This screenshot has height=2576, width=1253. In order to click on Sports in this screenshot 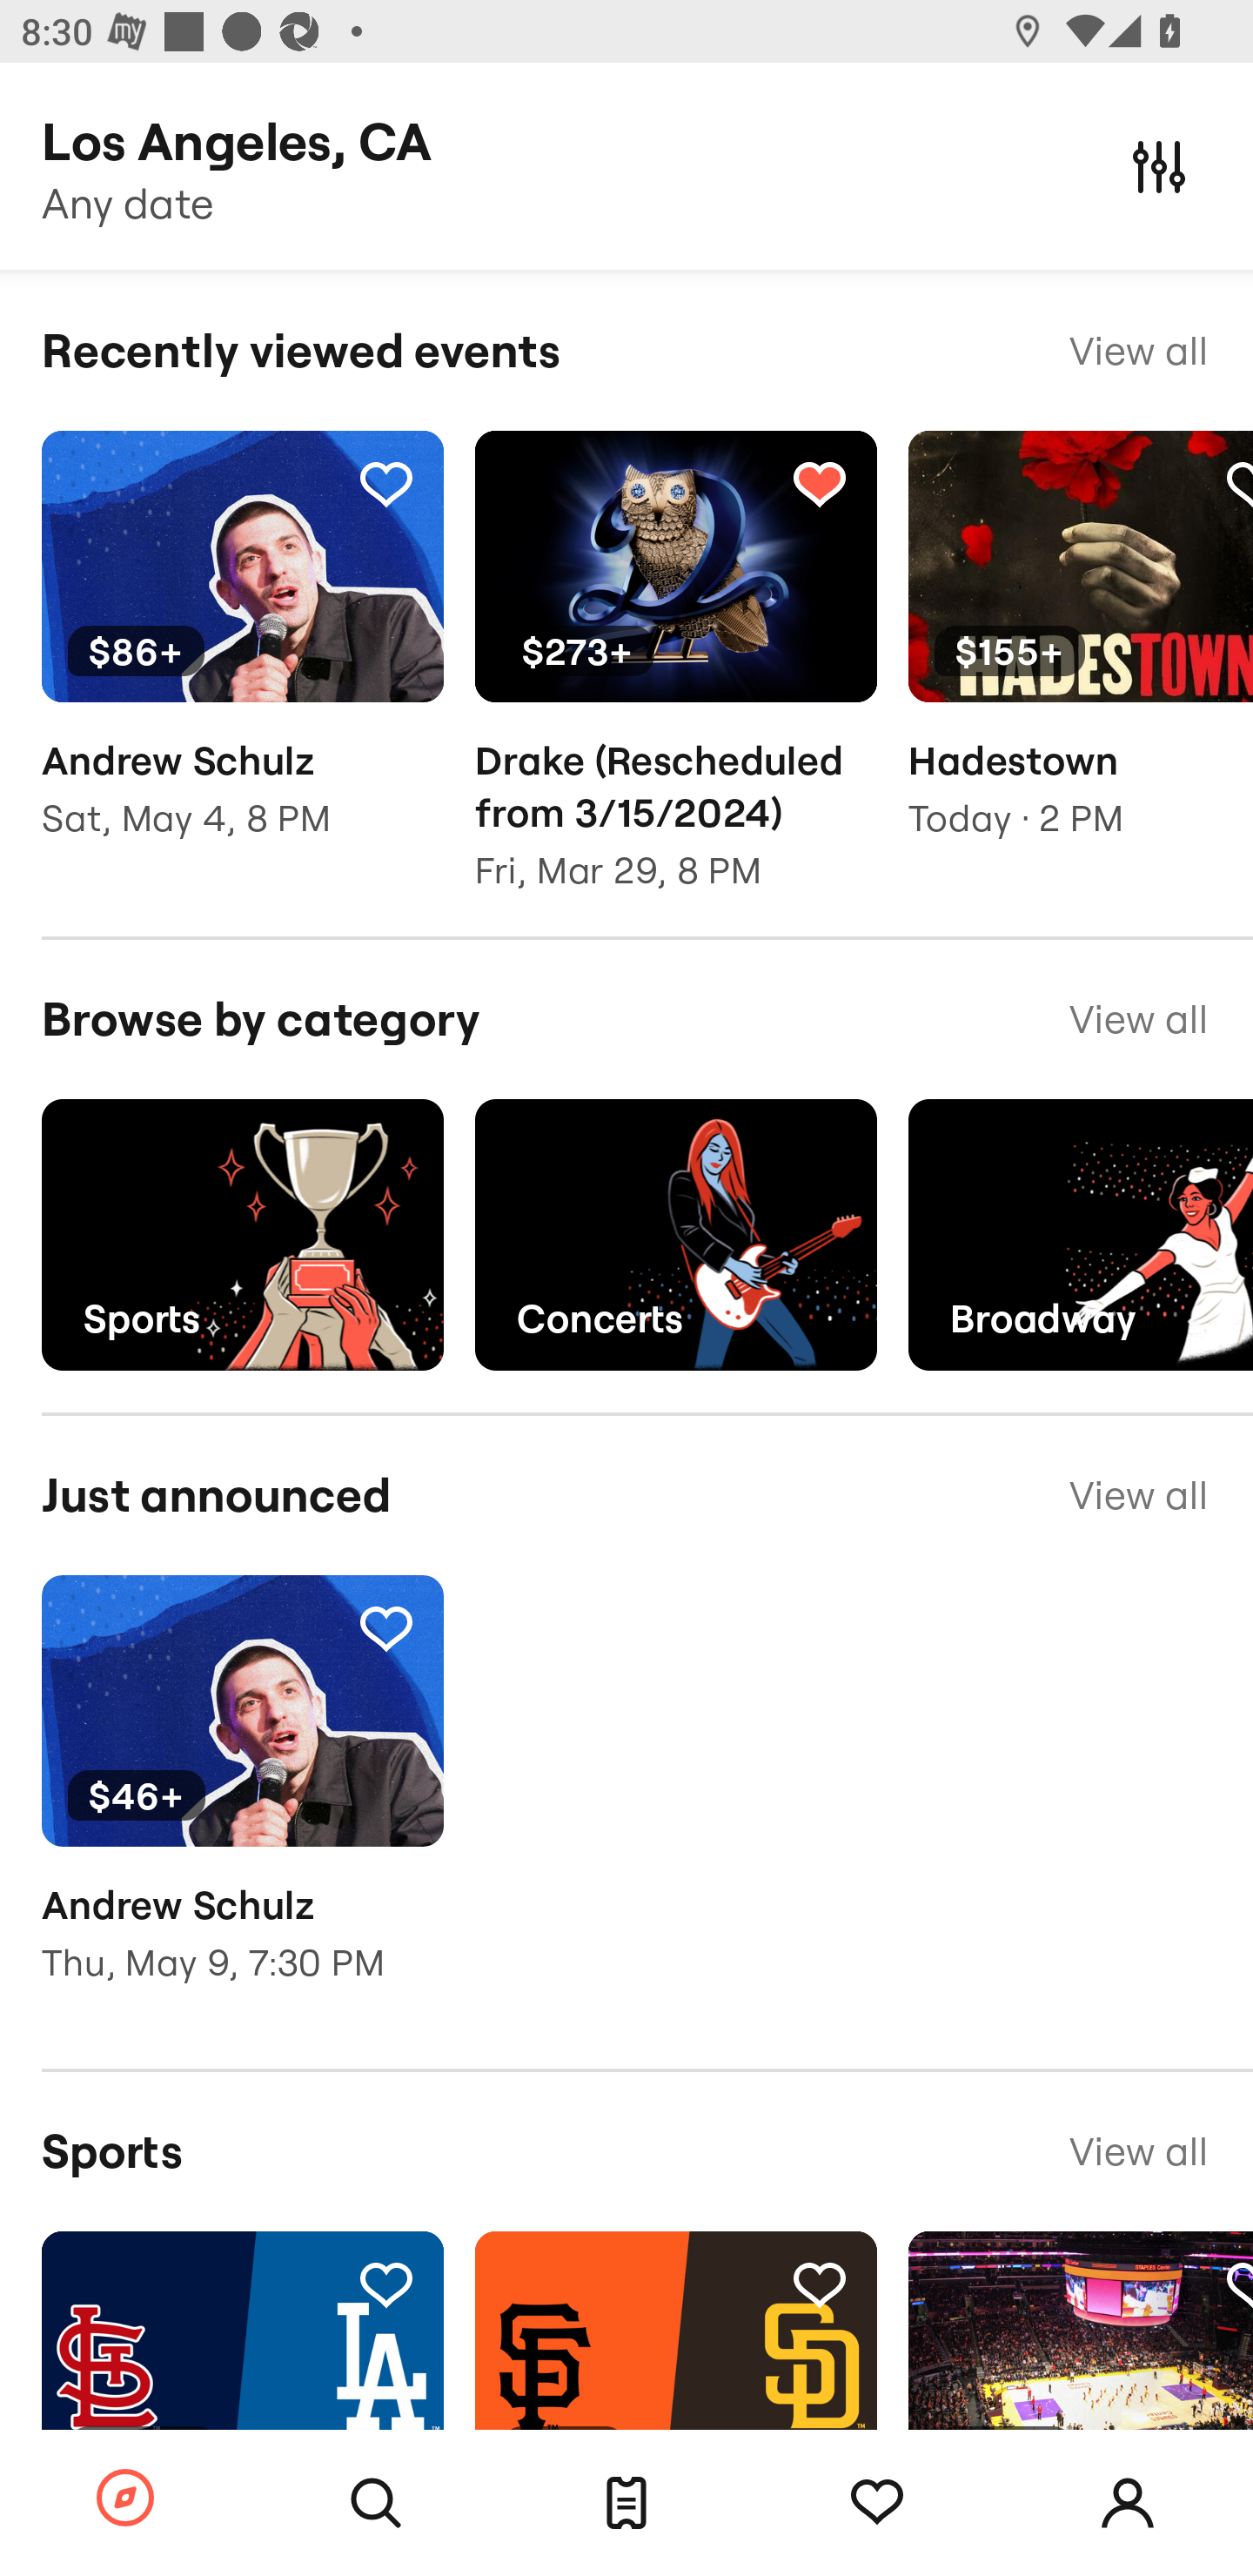, I will do `click(242, 1234)`.